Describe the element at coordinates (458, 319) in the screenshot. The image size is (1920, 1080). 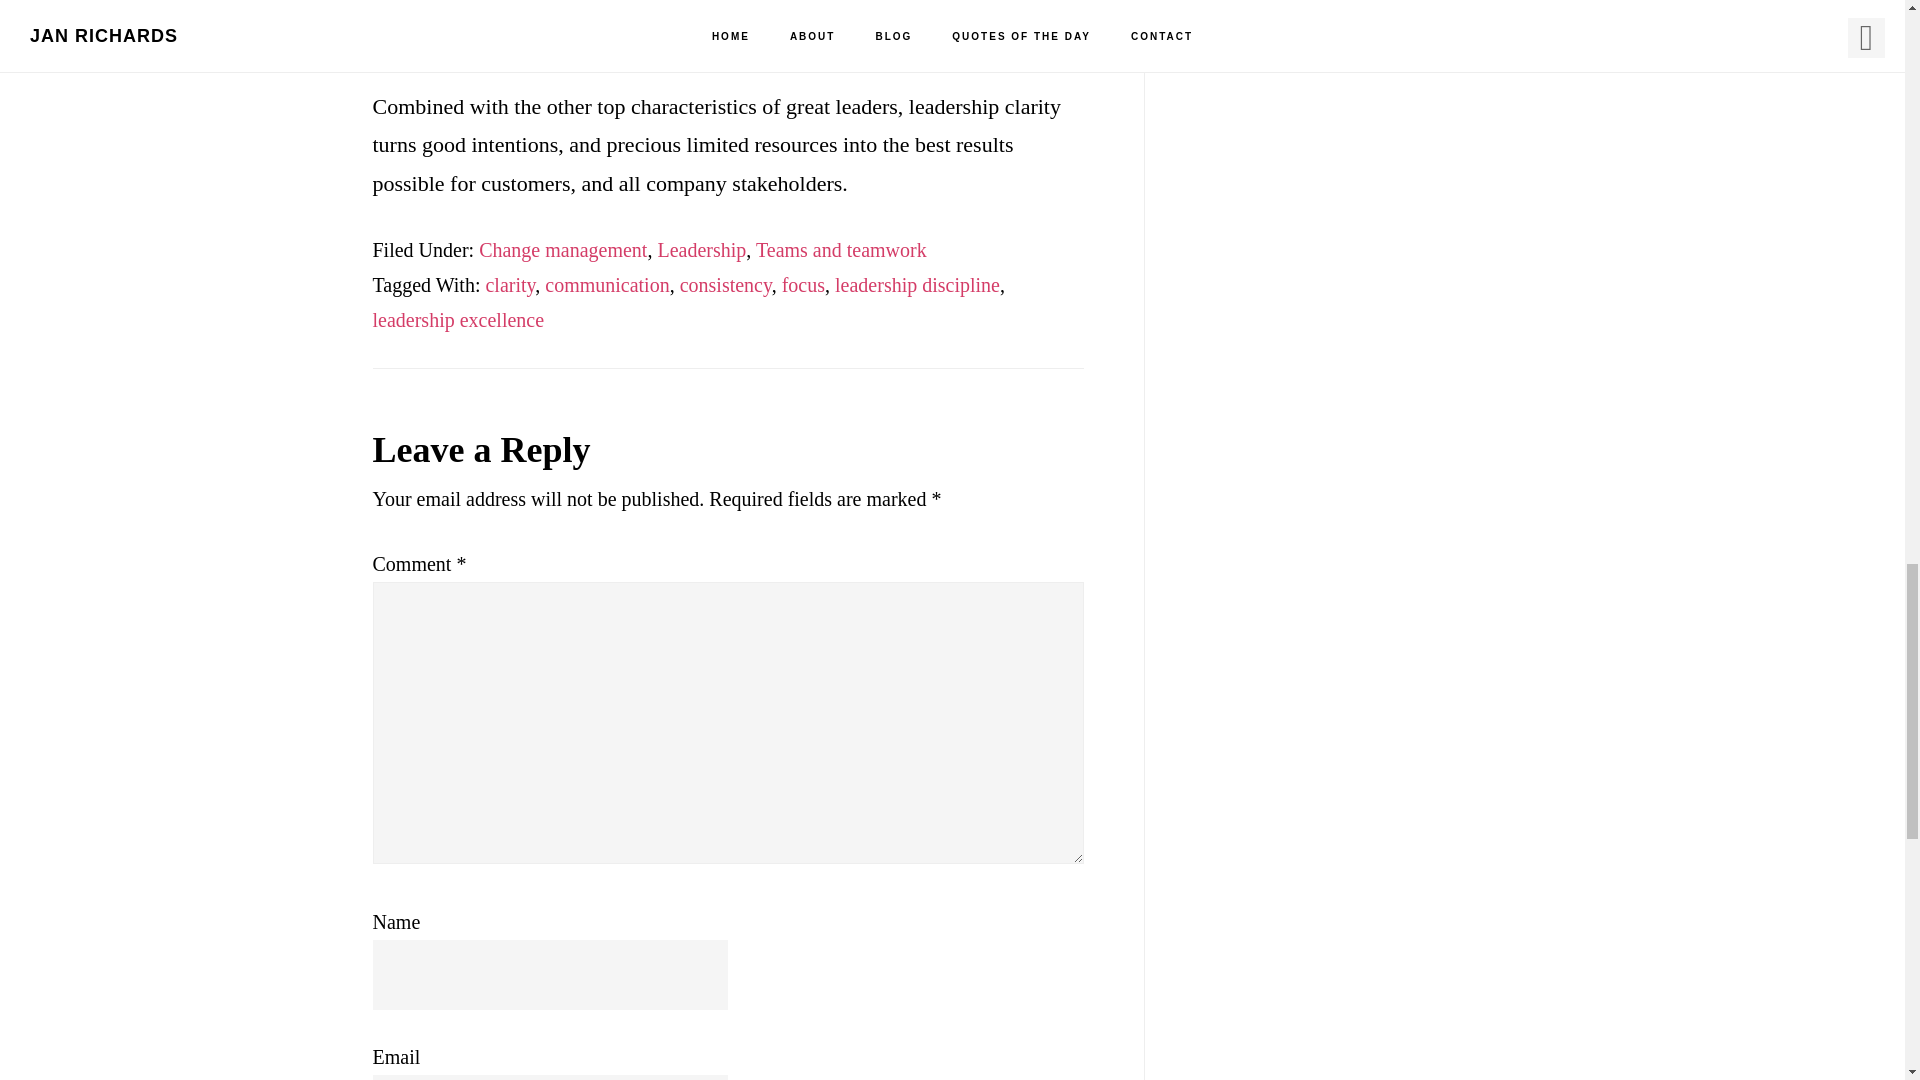
I see `leadership excellence` at that location.